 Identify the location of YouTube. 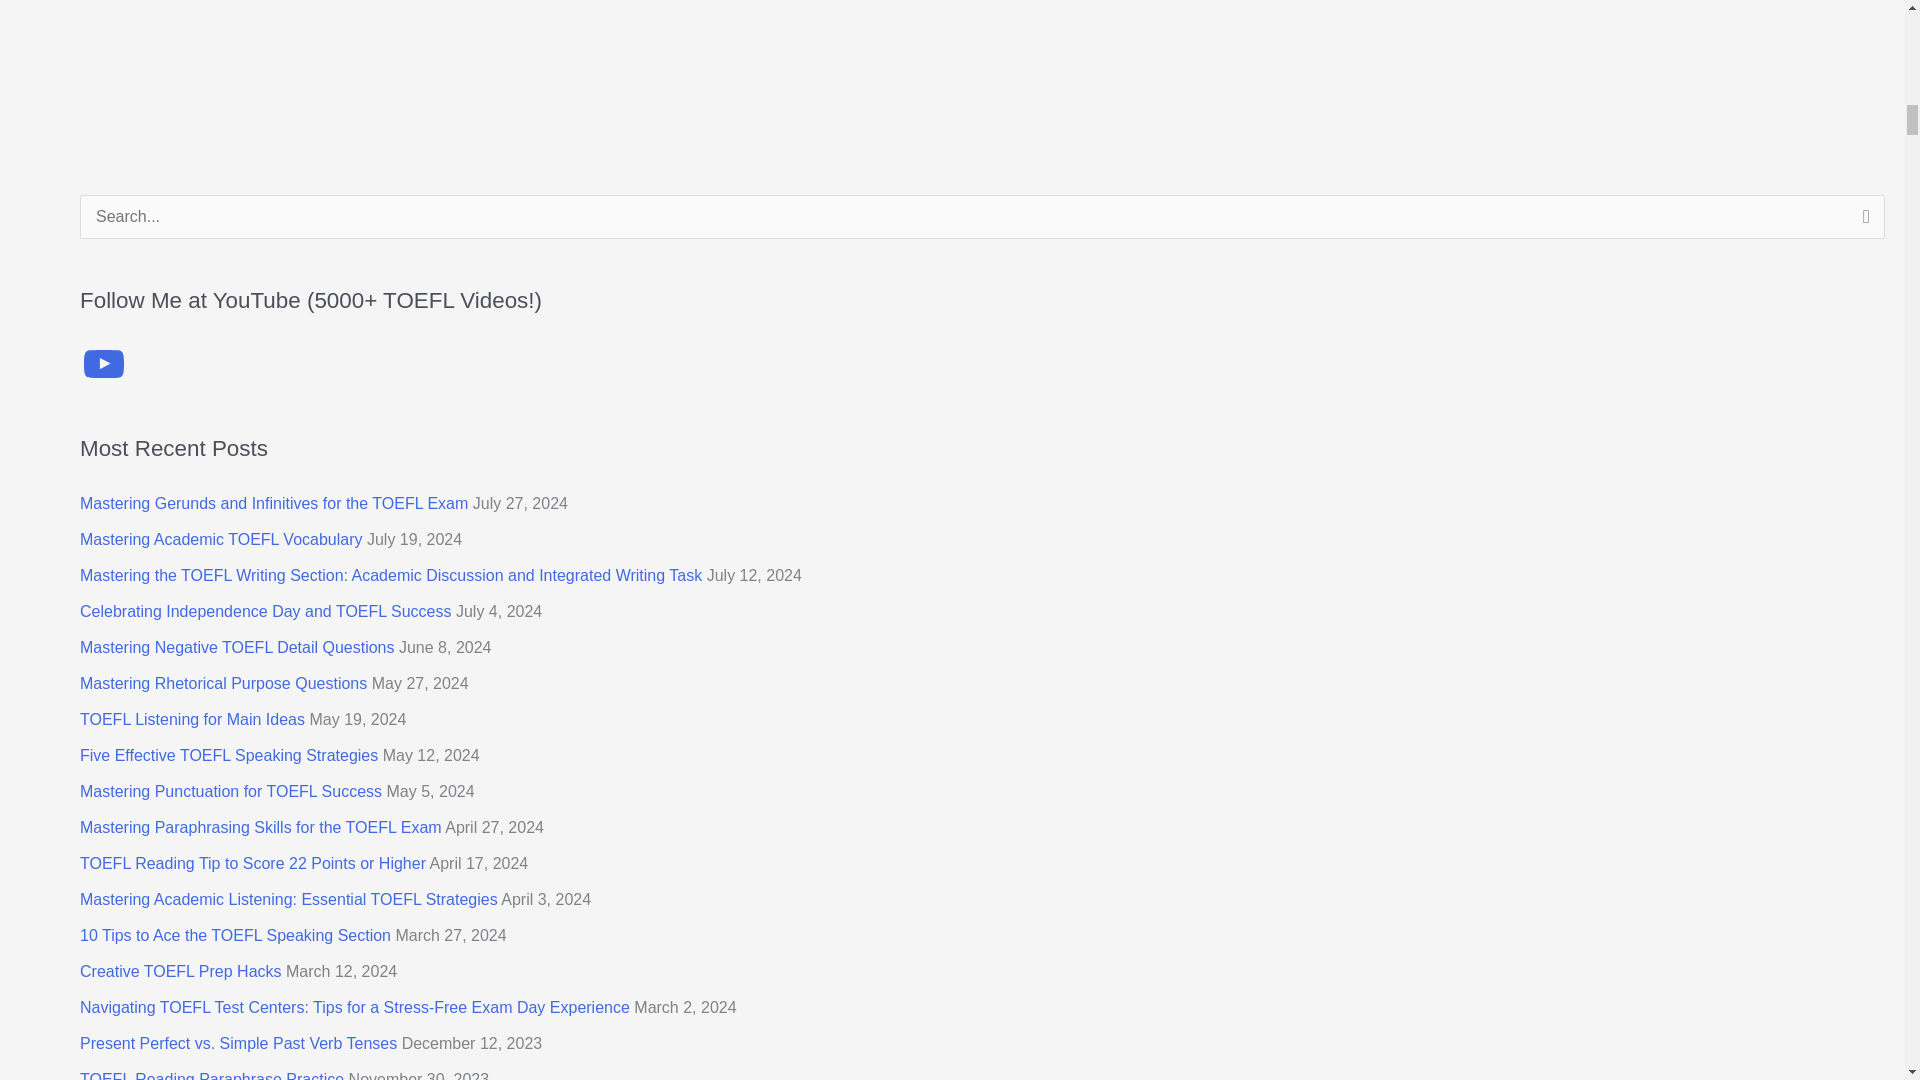
(104, 364).